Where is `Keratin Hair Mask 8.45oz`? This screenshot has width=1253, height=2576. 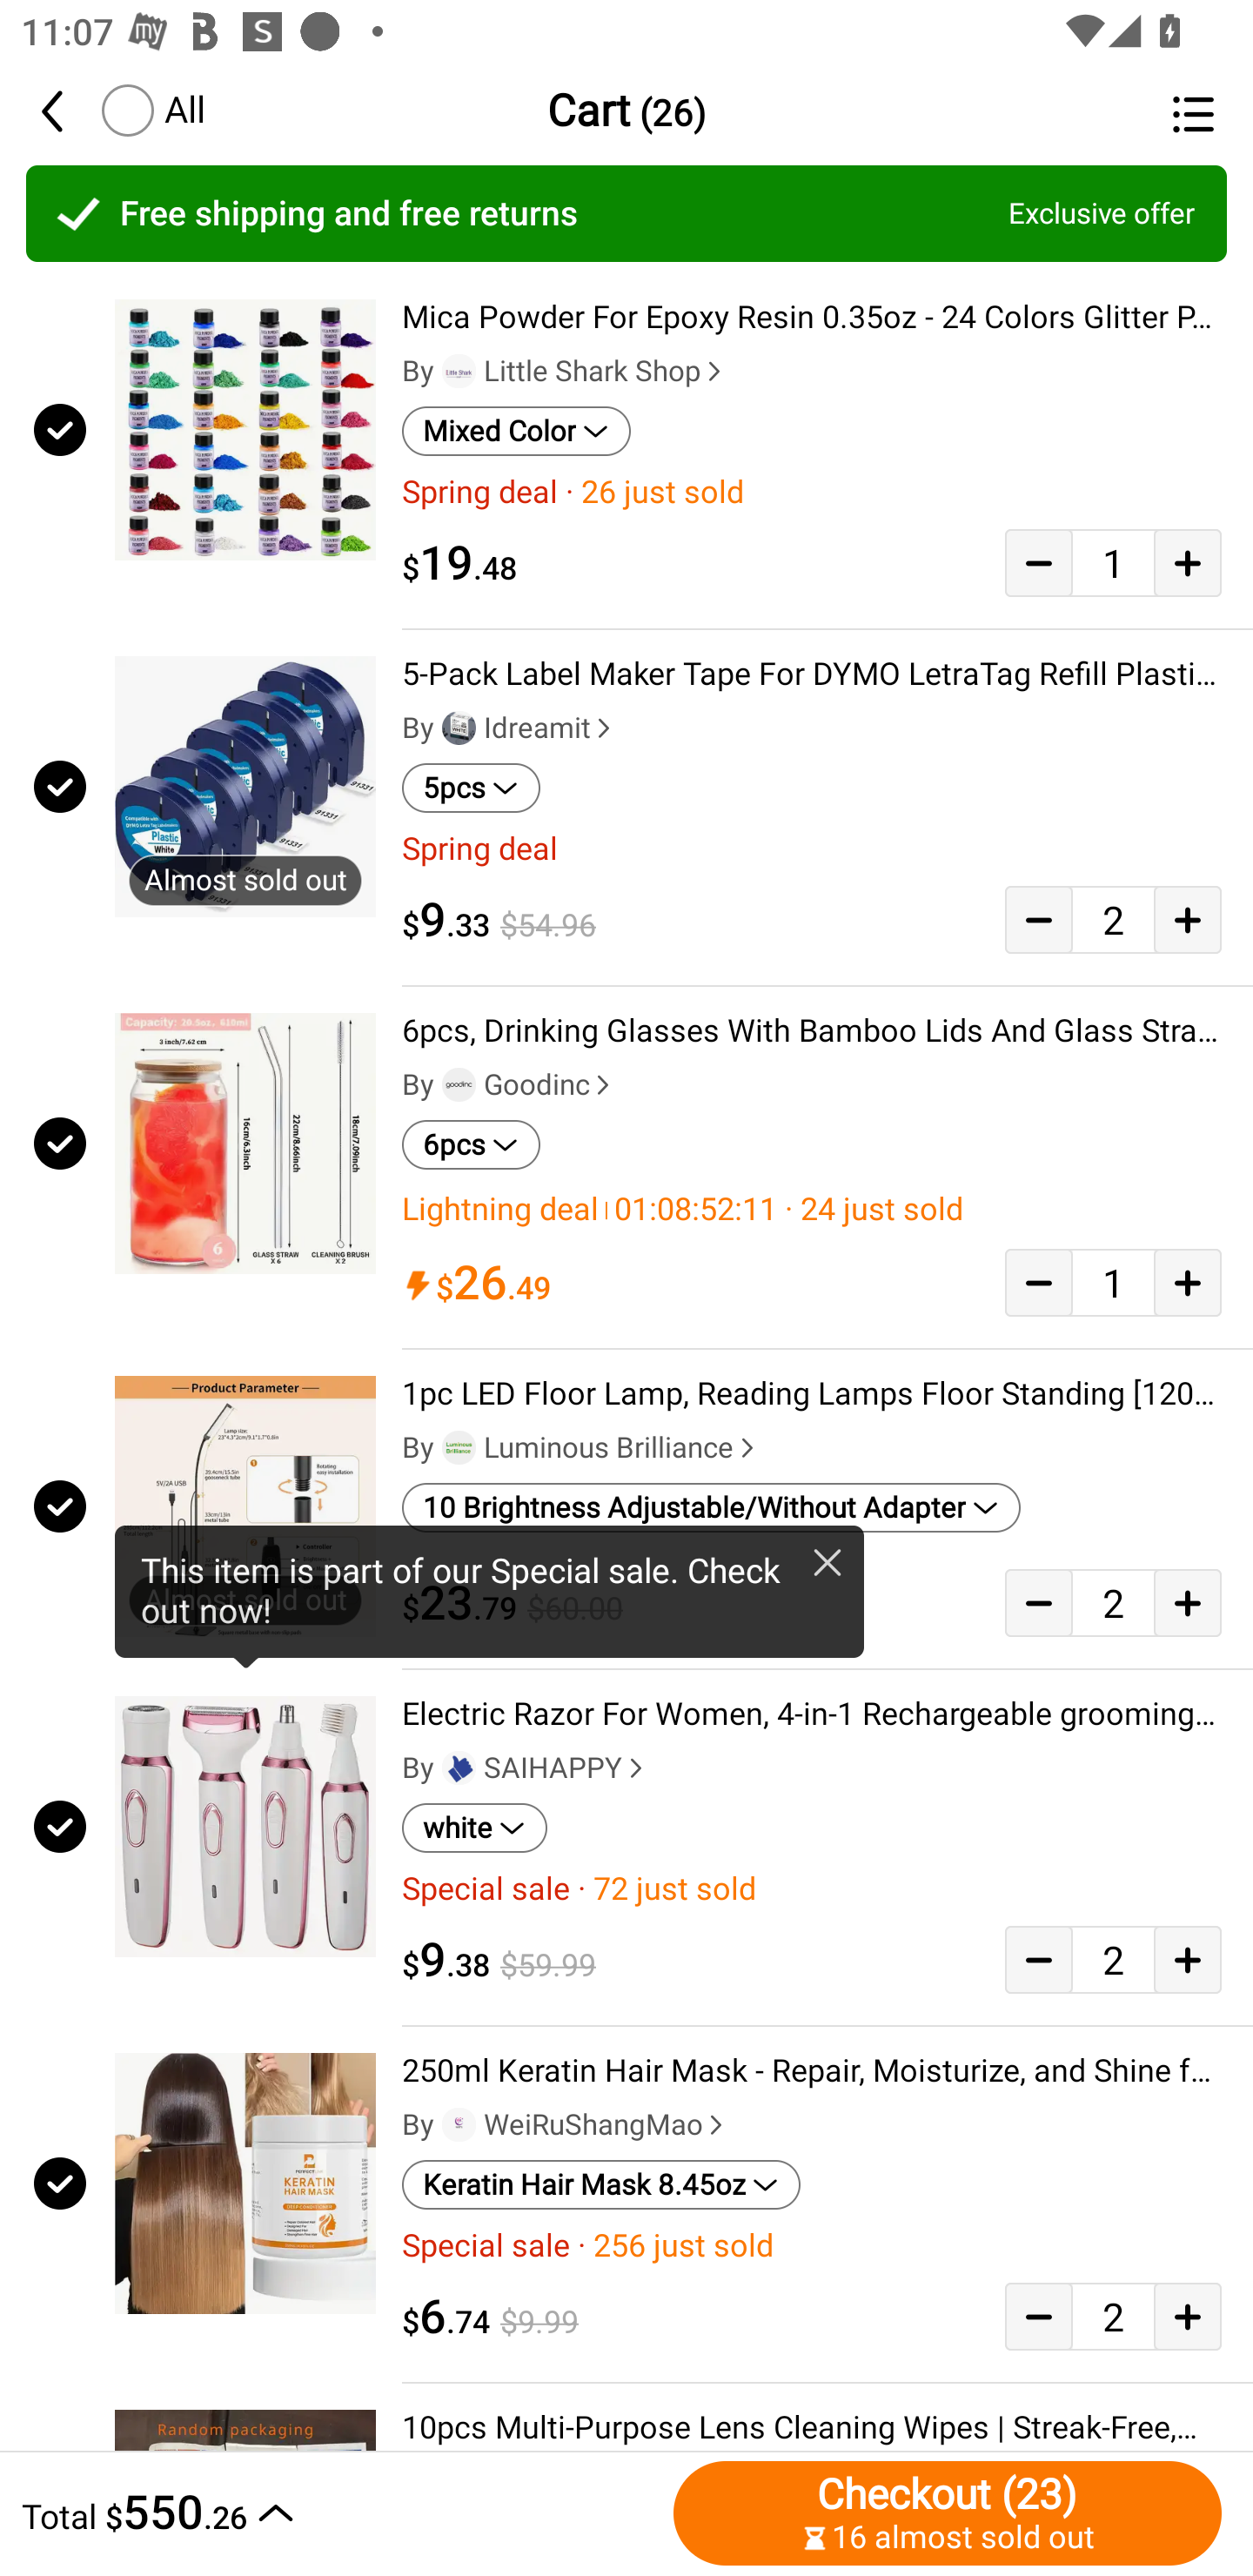 Keratin Hair Mask 8.45oz is located at coordinates (601, 2185).